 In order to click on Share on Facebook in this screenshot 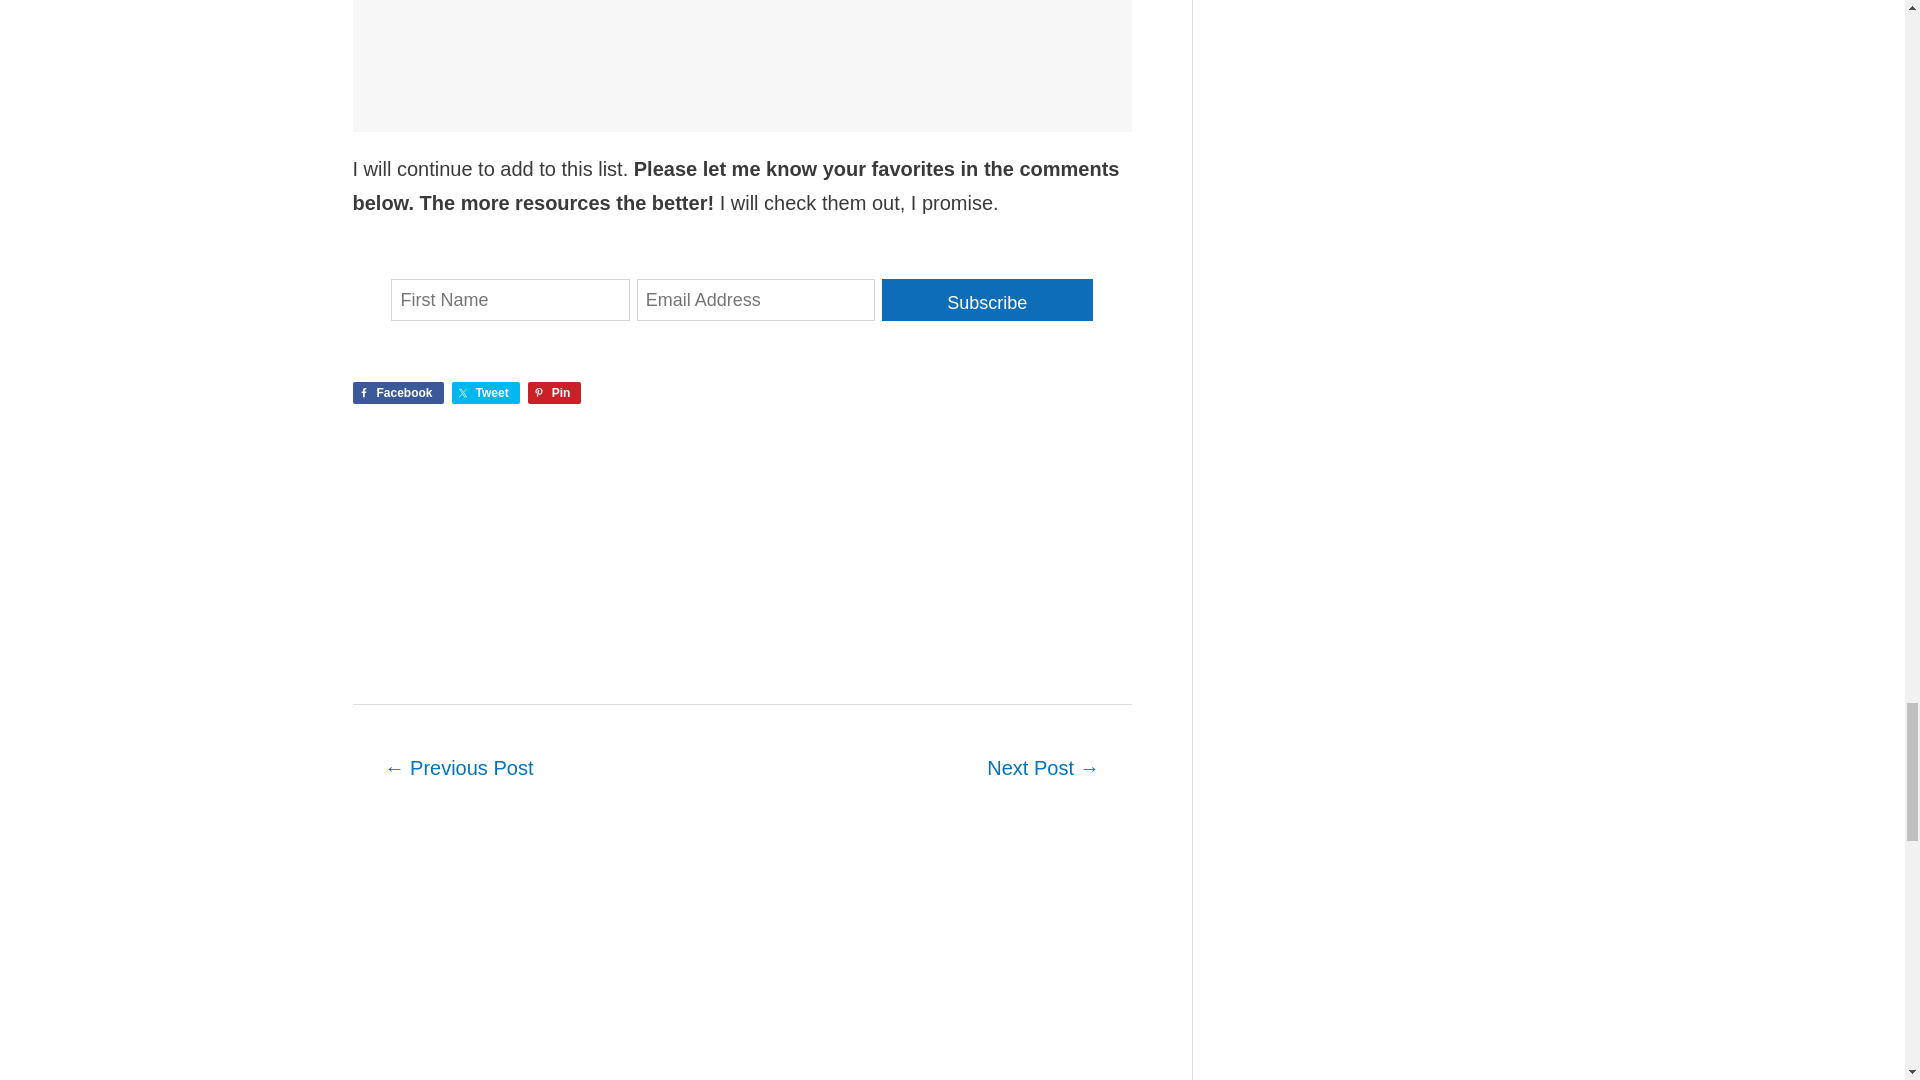, I will do `click(397, 392)`.